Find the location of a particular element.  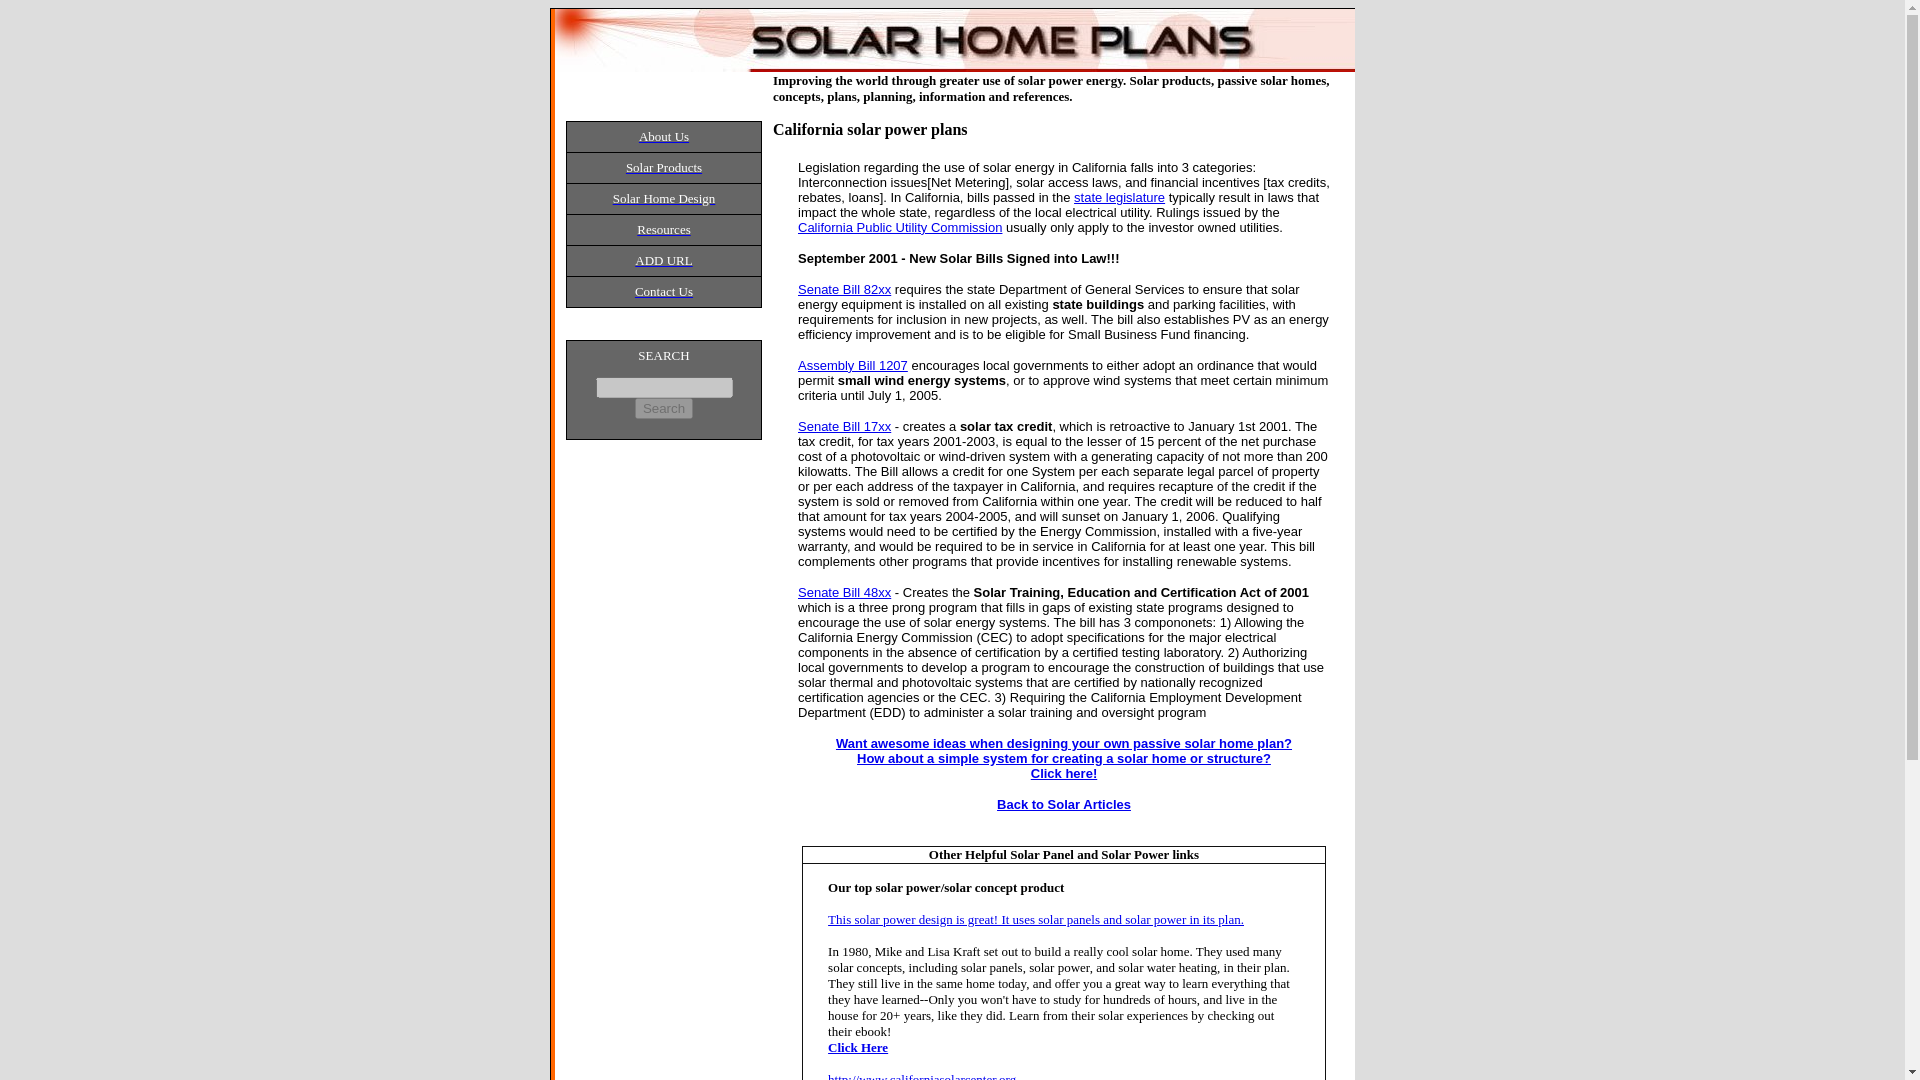

Resources is located at coordinates (663, 229).